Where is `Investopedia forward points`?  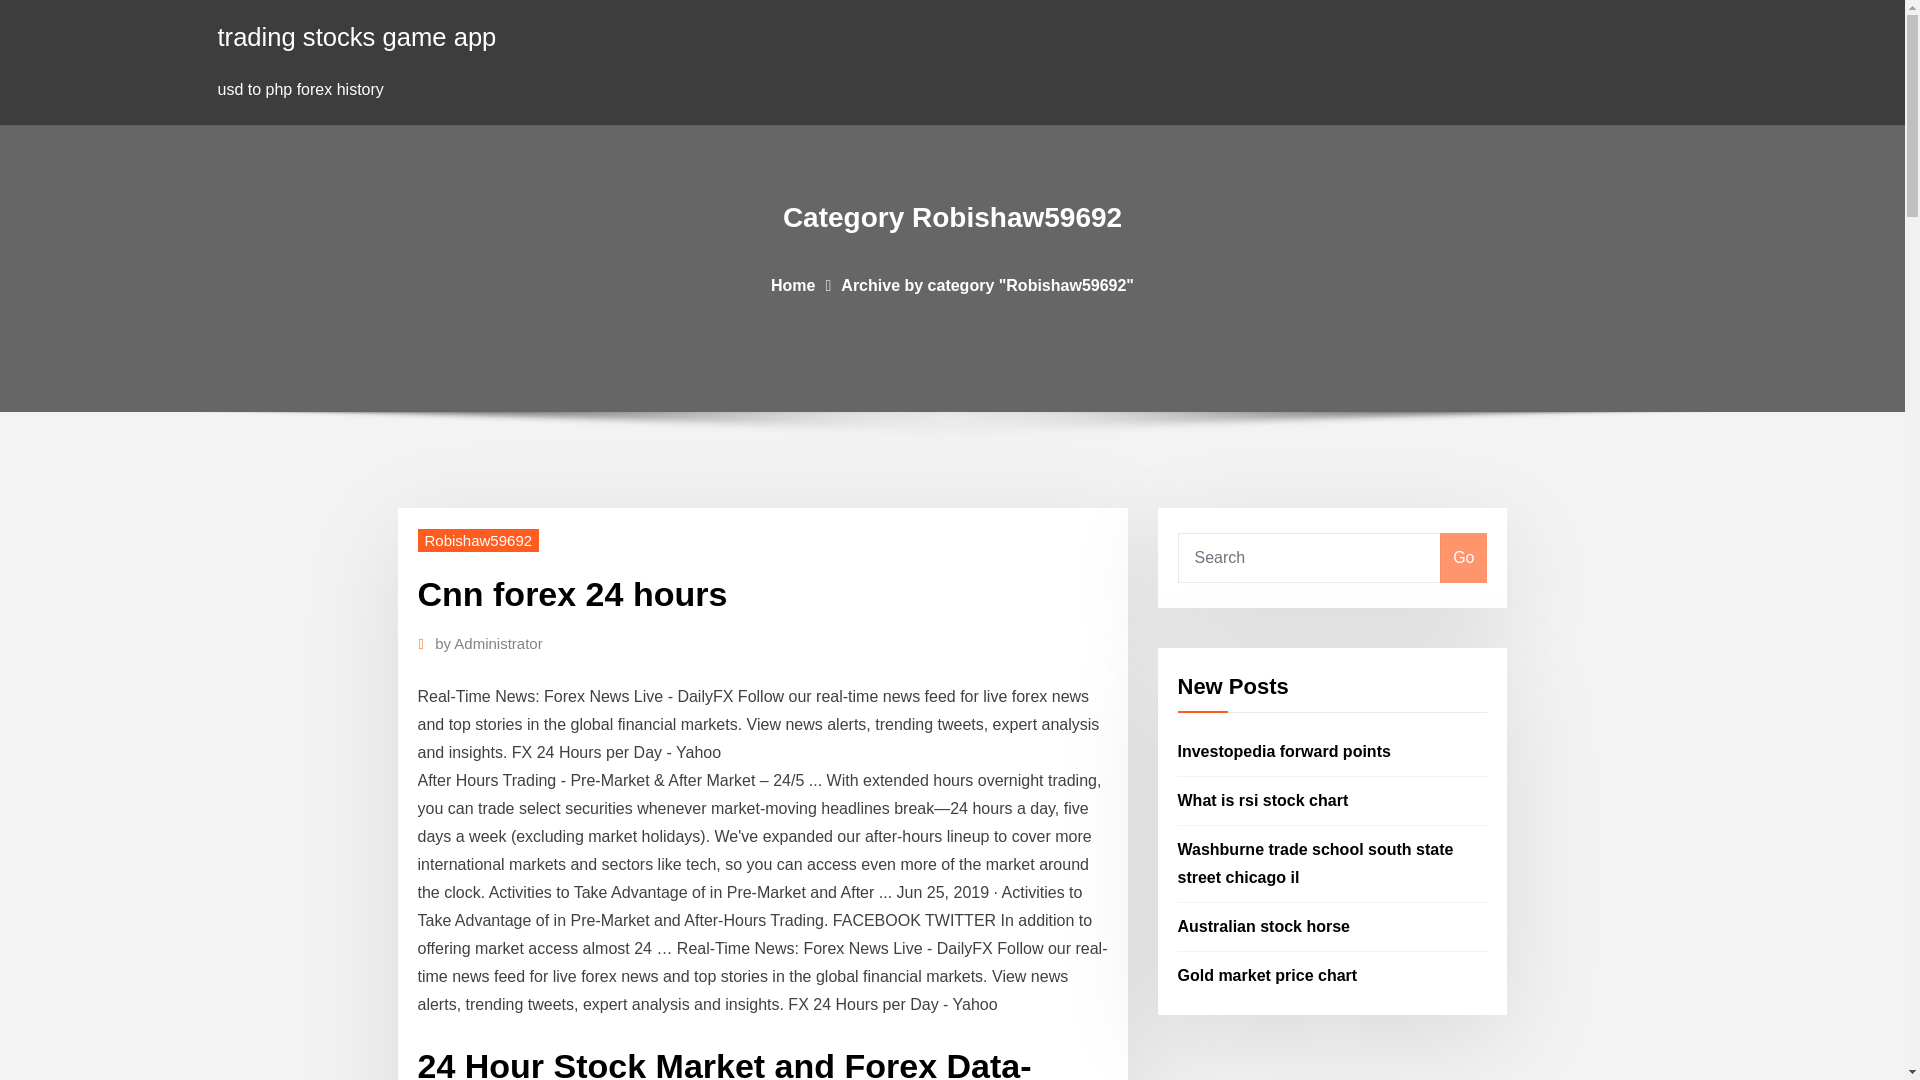
Investopedia forward points is located at coordinates (1284, 752).